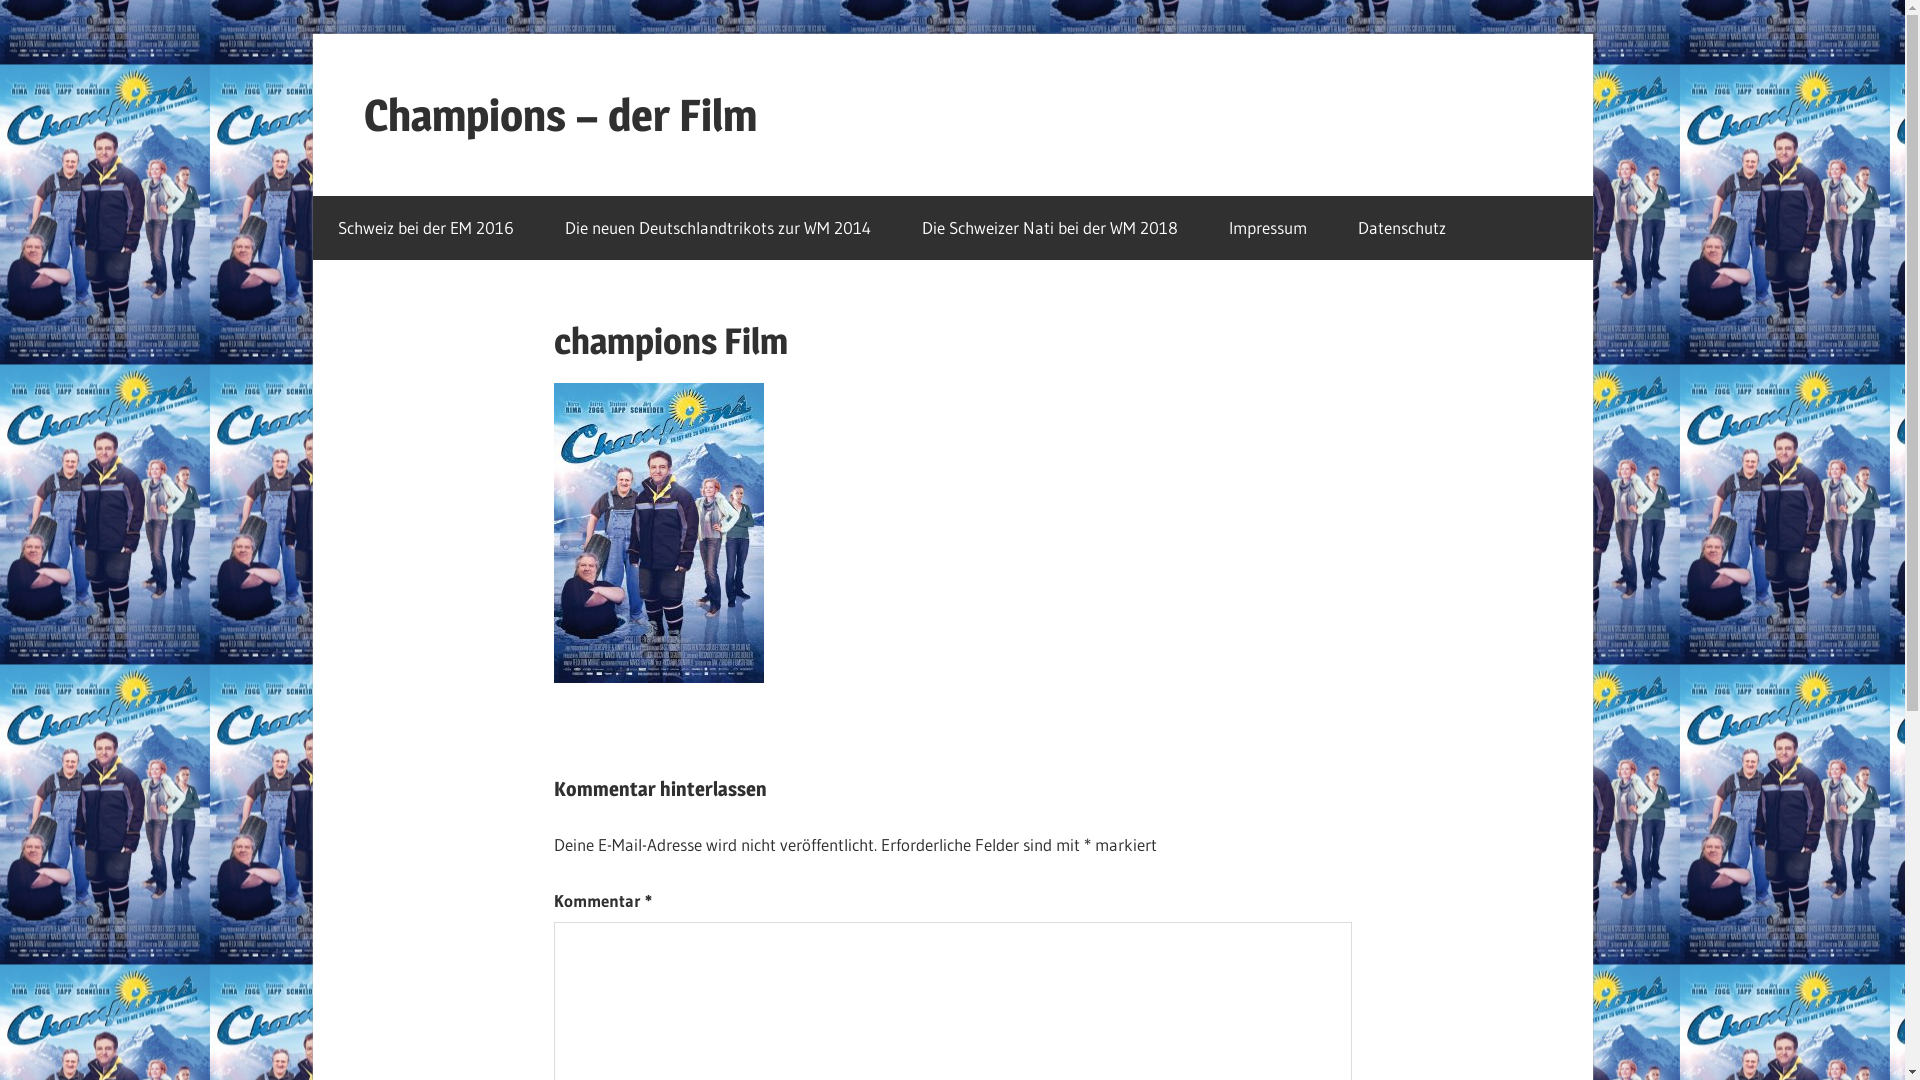 The height and width of the screenshot is (1080, 1920). Describe the element at coordinates (1402, 228) in the screenshot. I see `Datenschutz` at that location.